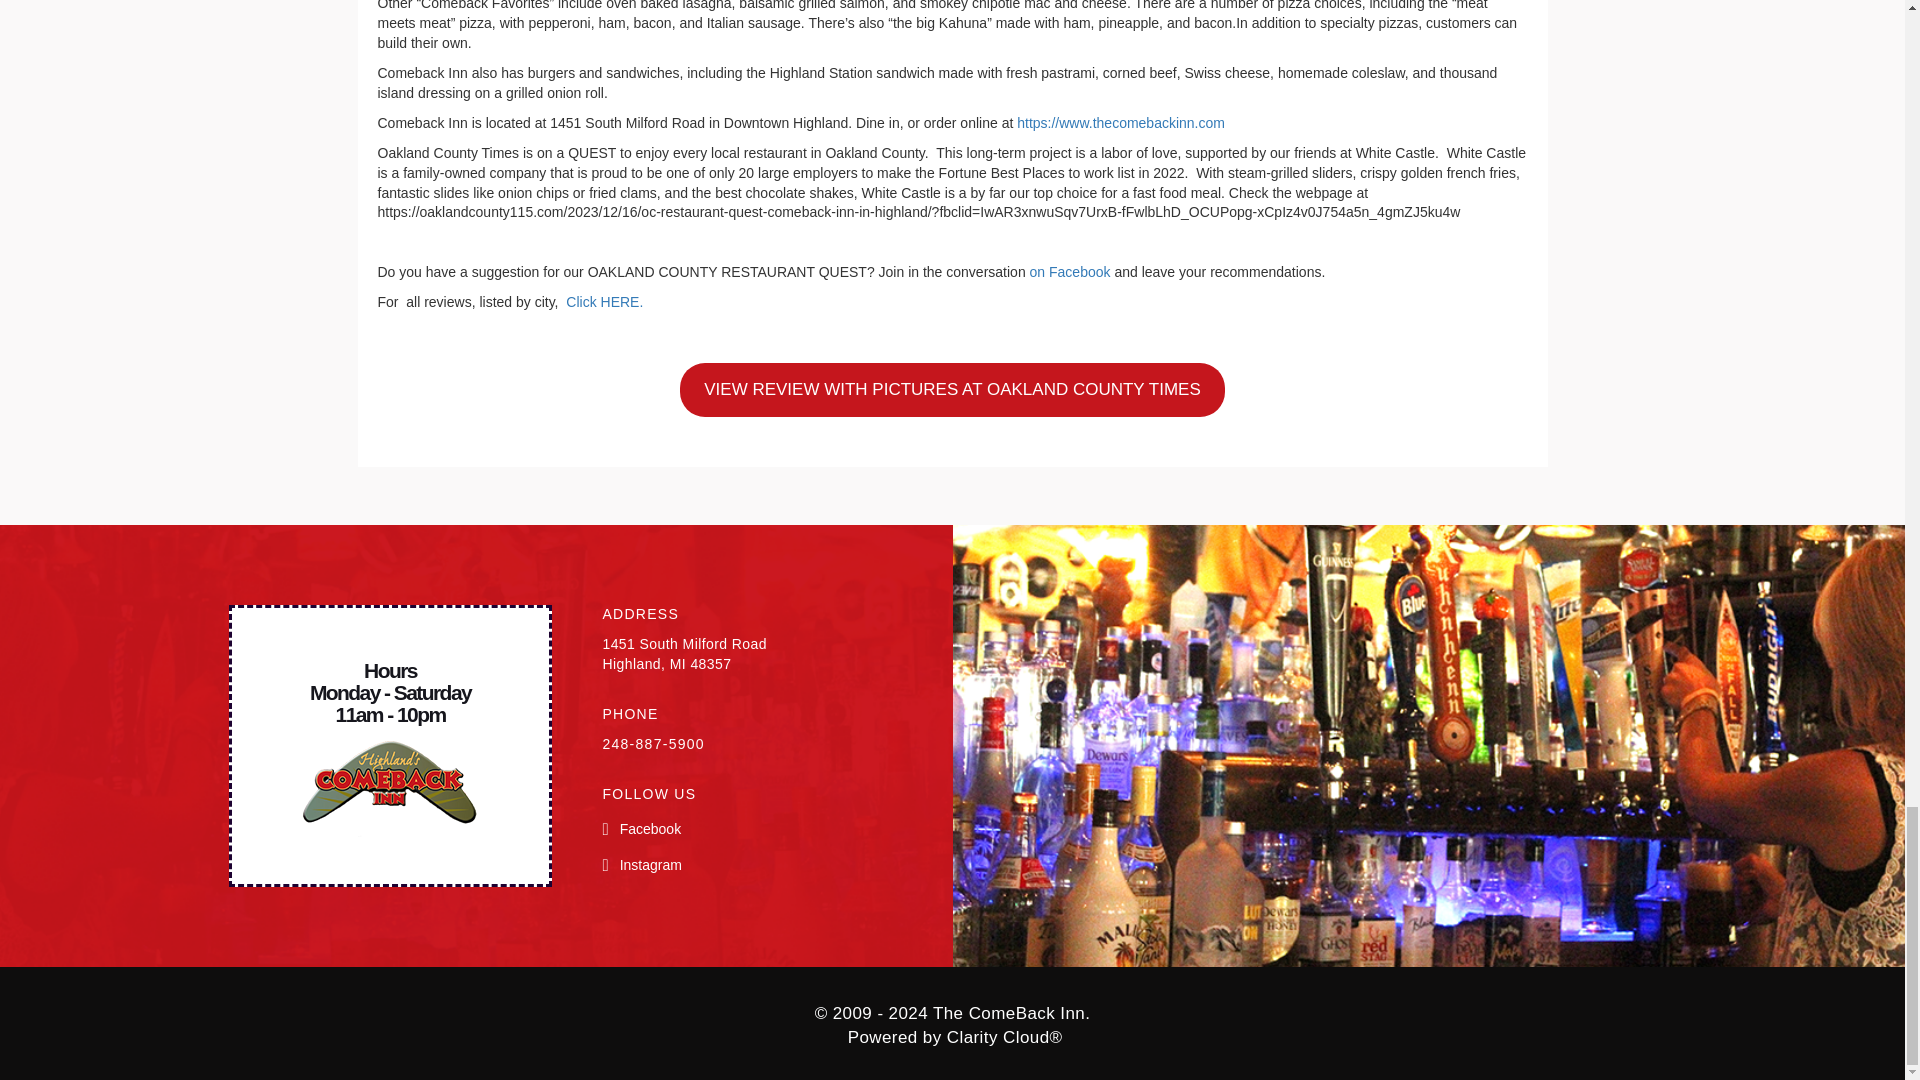 The image size is (1920, 1080). What do you see at coordinates (1070, 271) in the screenshot?
I see `on Facebook` at bounding box center [1070, 271].